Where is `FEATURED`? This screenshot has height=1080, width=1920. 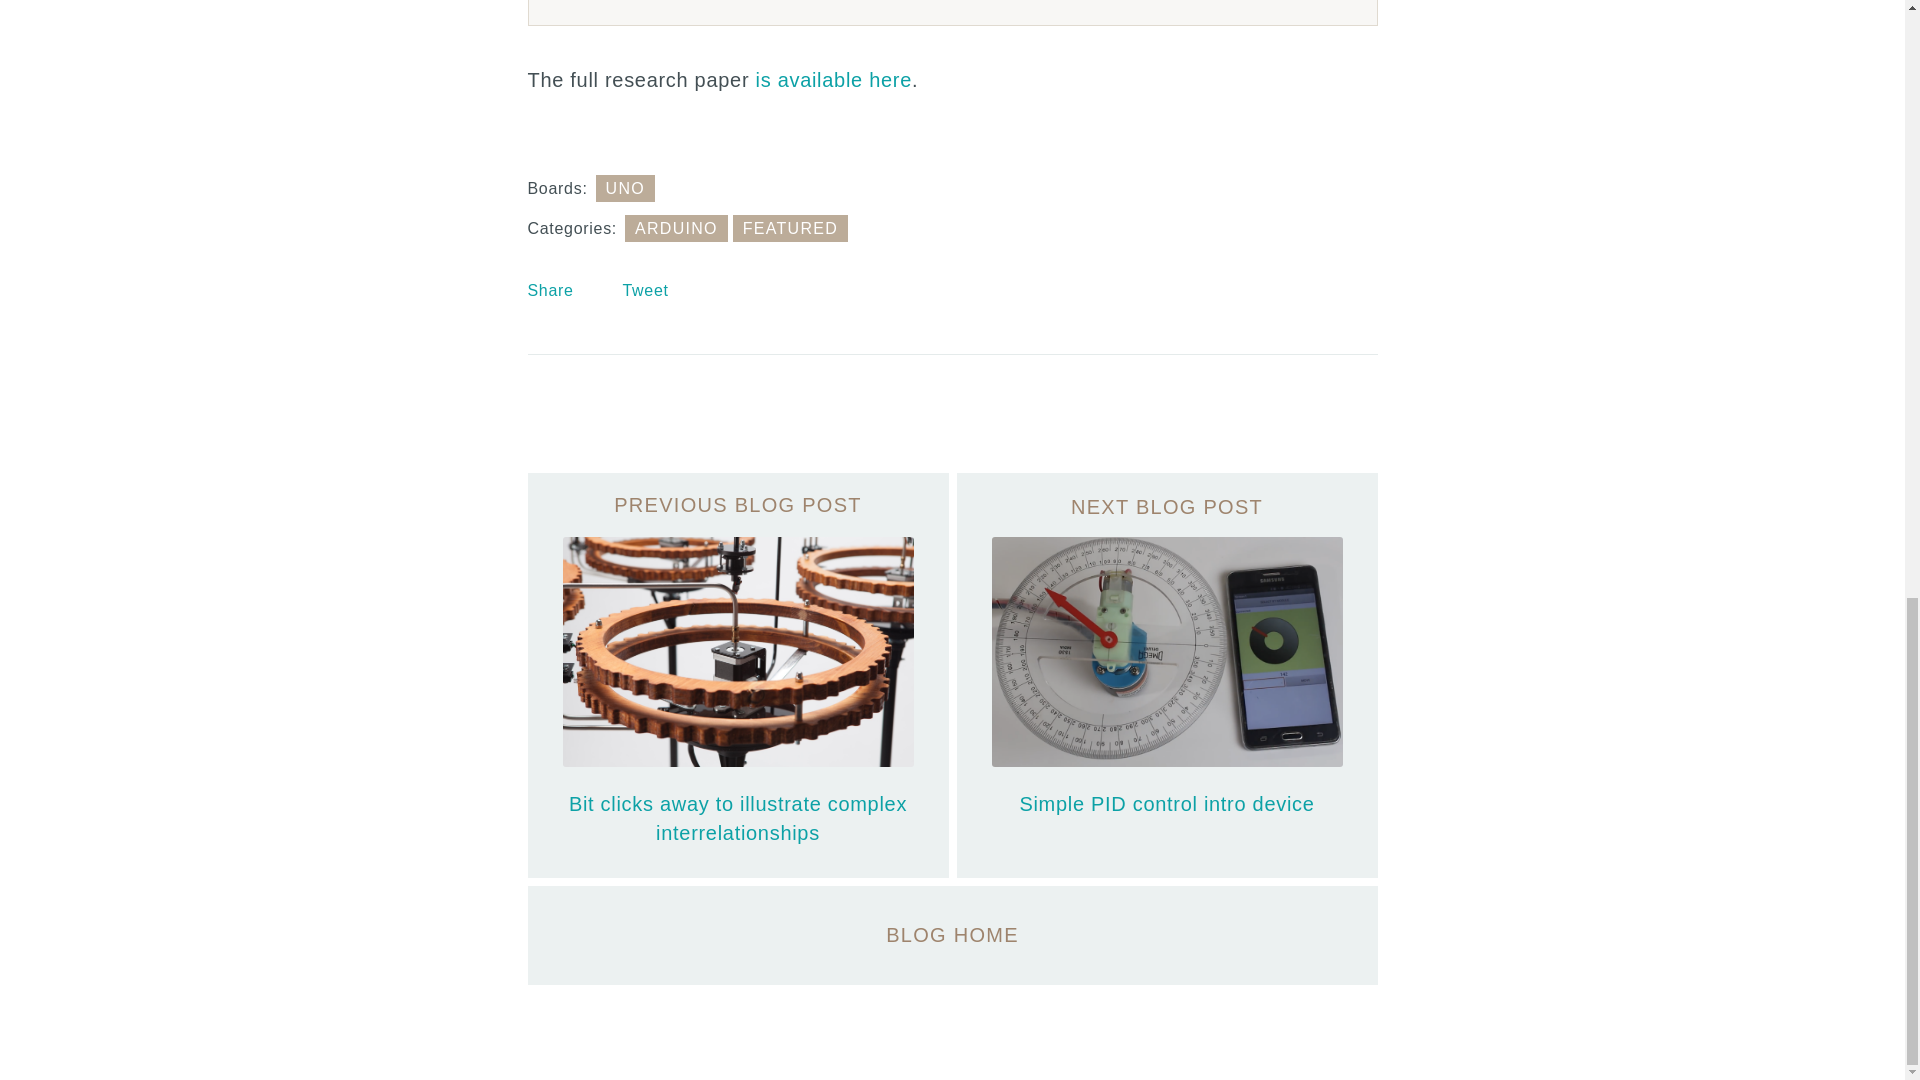 FEATURED is located at coordinates (790, 228).